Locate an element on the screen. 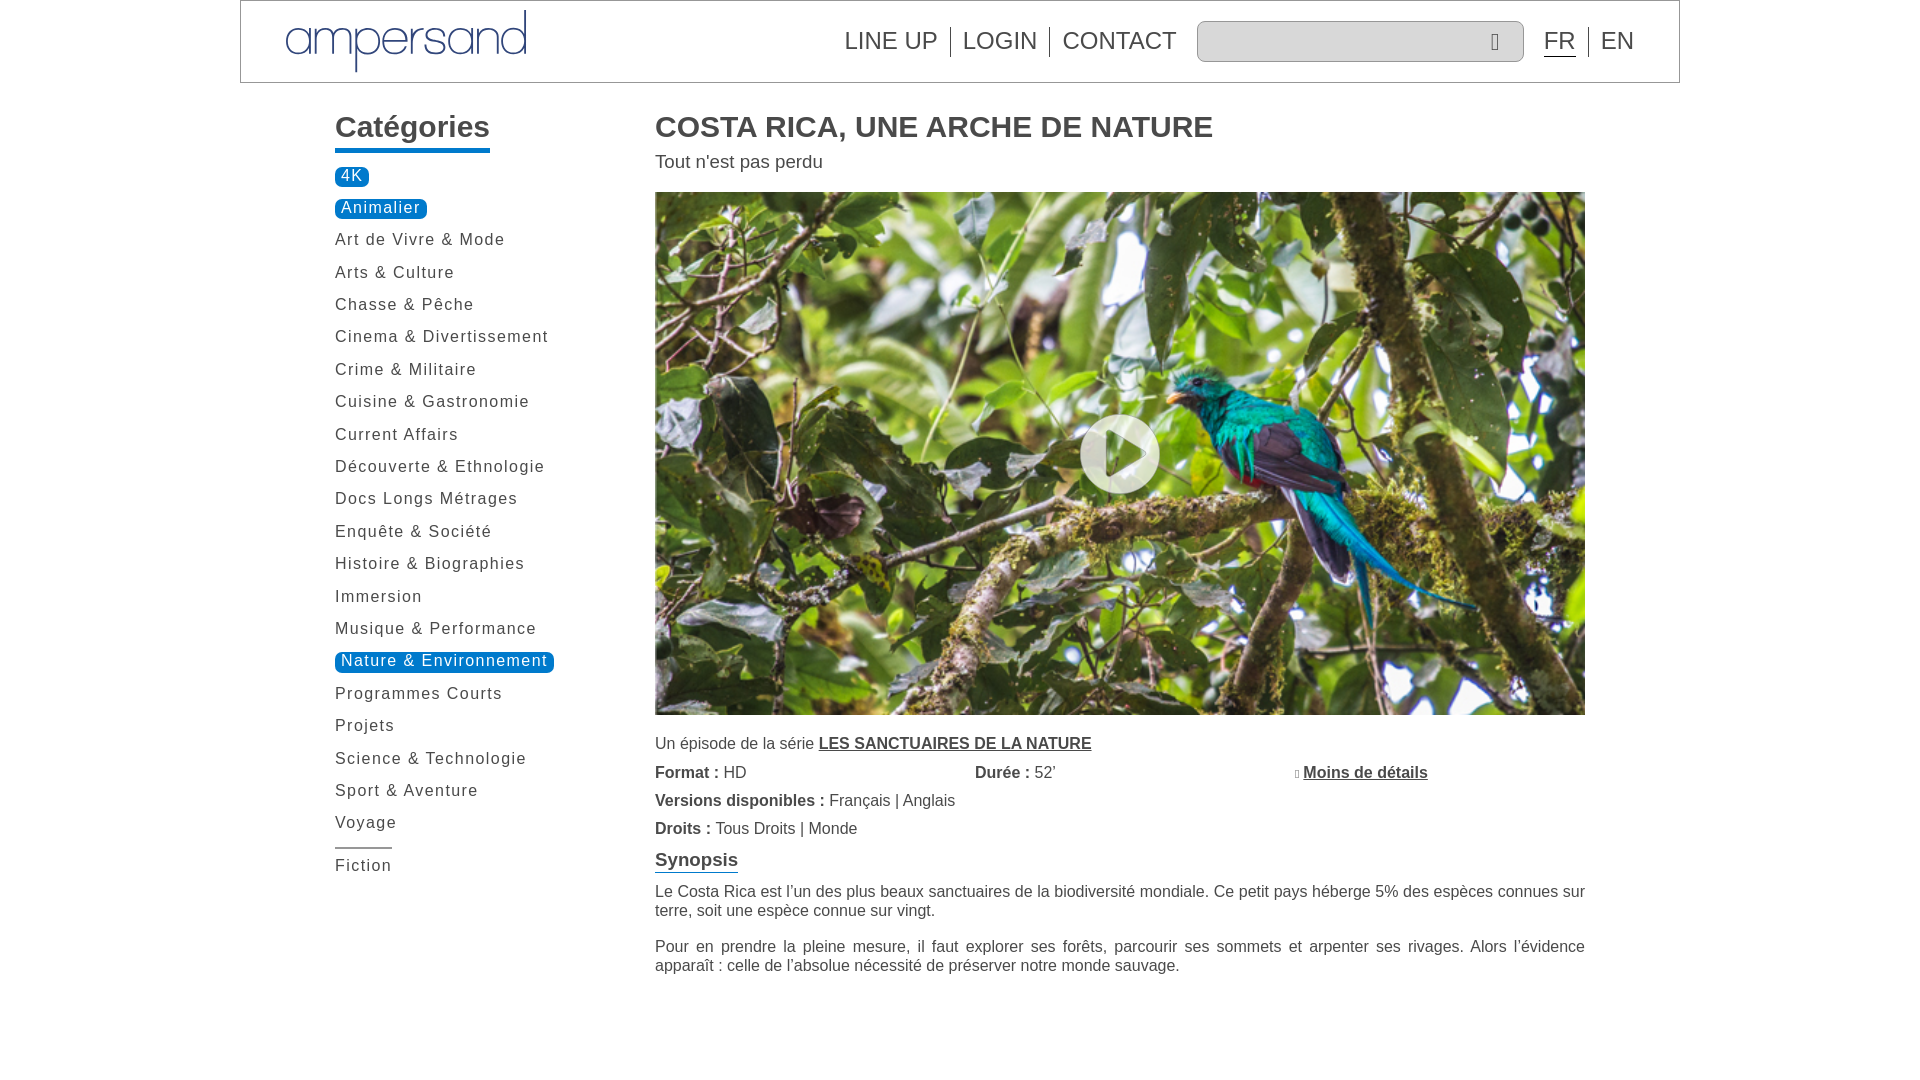 This screenshot has height=1080, width=1920. 4K is located at coordinates (351, 176).